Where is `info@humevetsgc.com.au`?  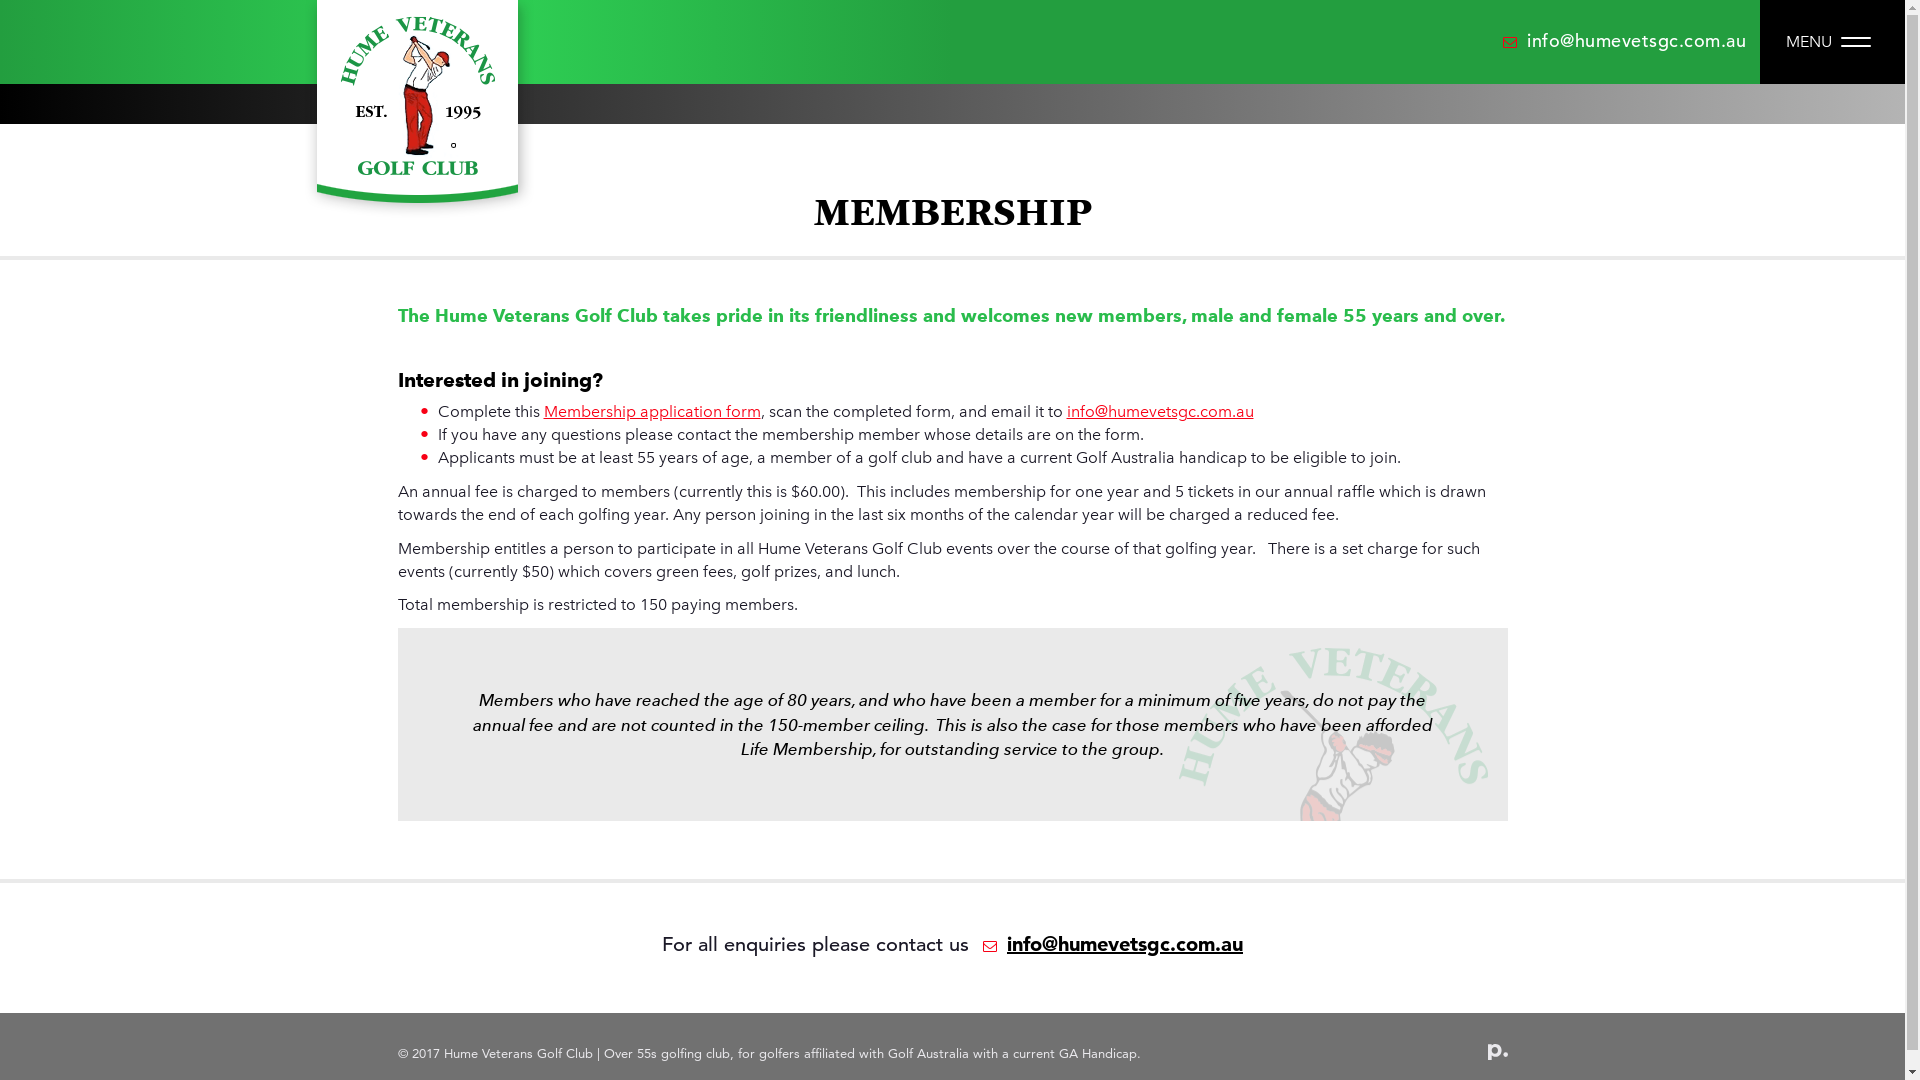 info@humevetsgc.com.au is located at coordinates (1624, 40).